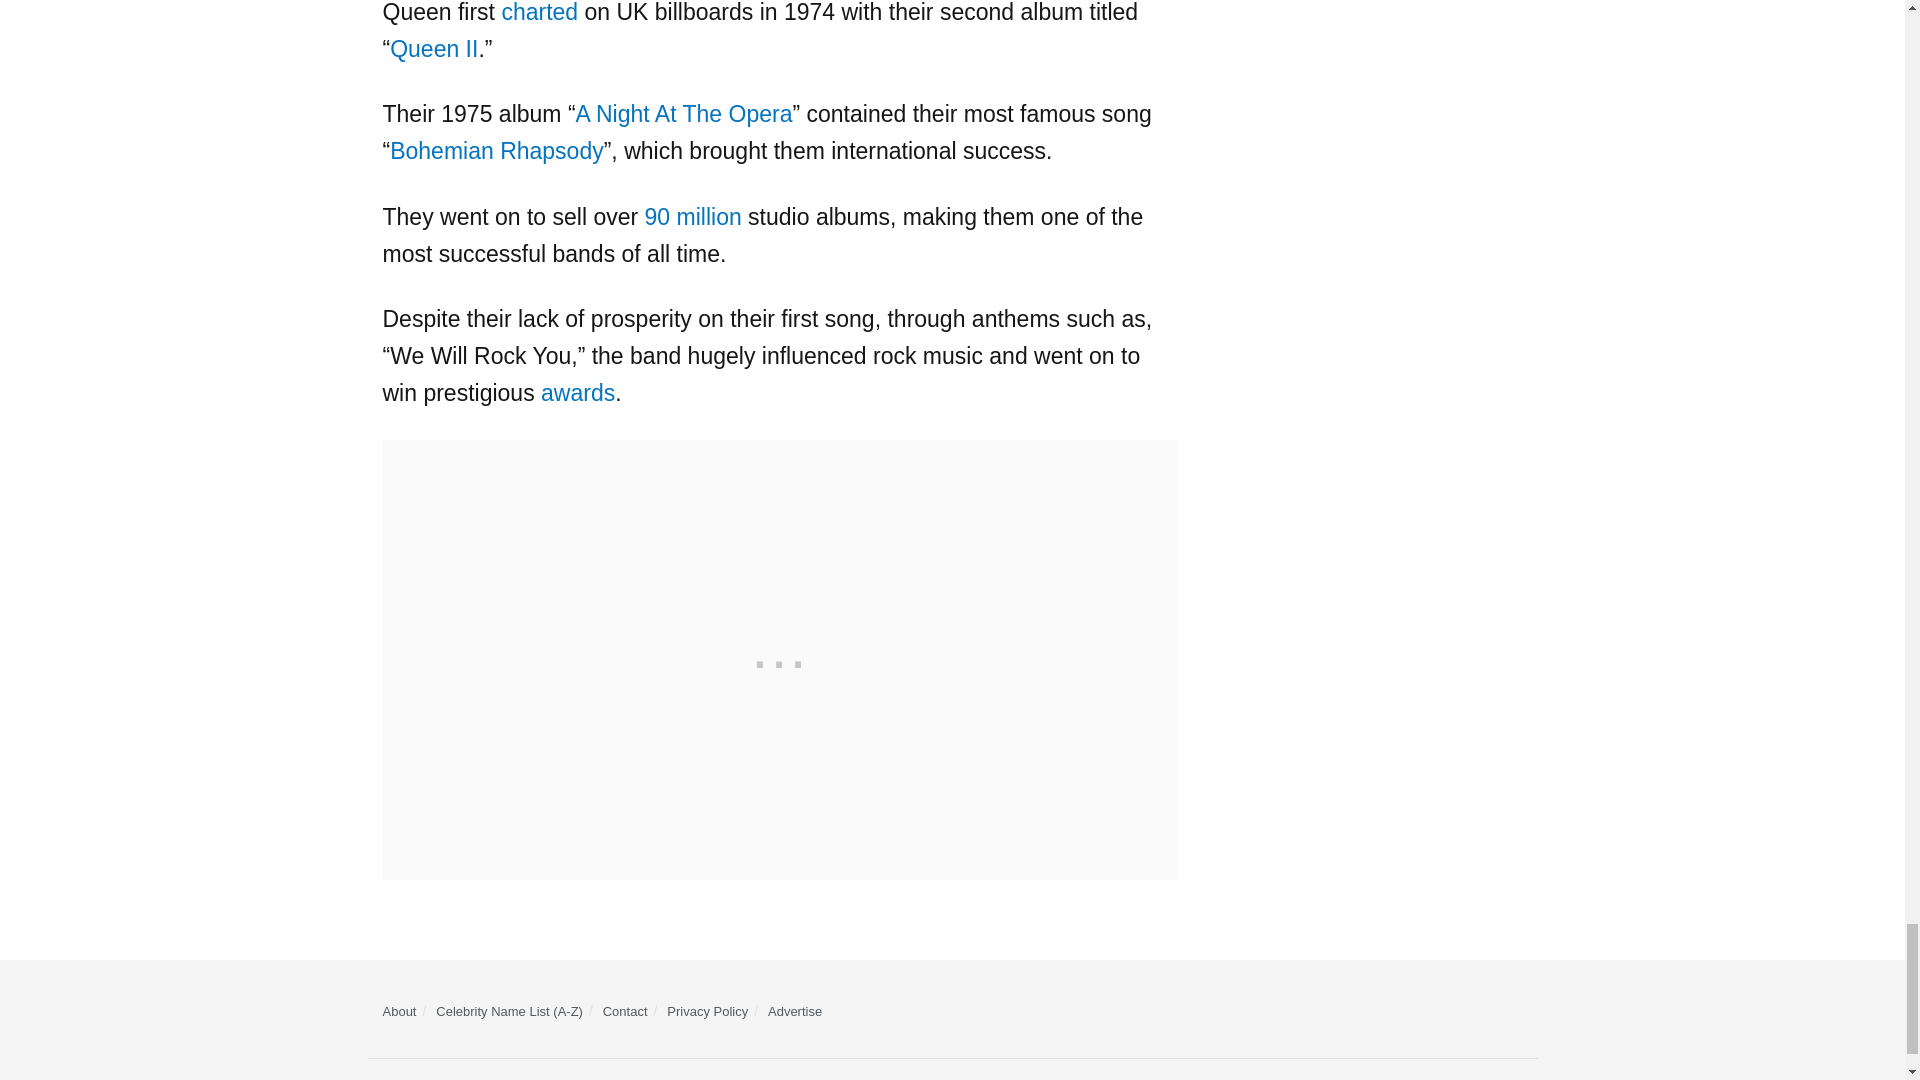  Describe the element at coordinates (684, 114) in the screenshot. I see `A Night At The Opera` at that location.